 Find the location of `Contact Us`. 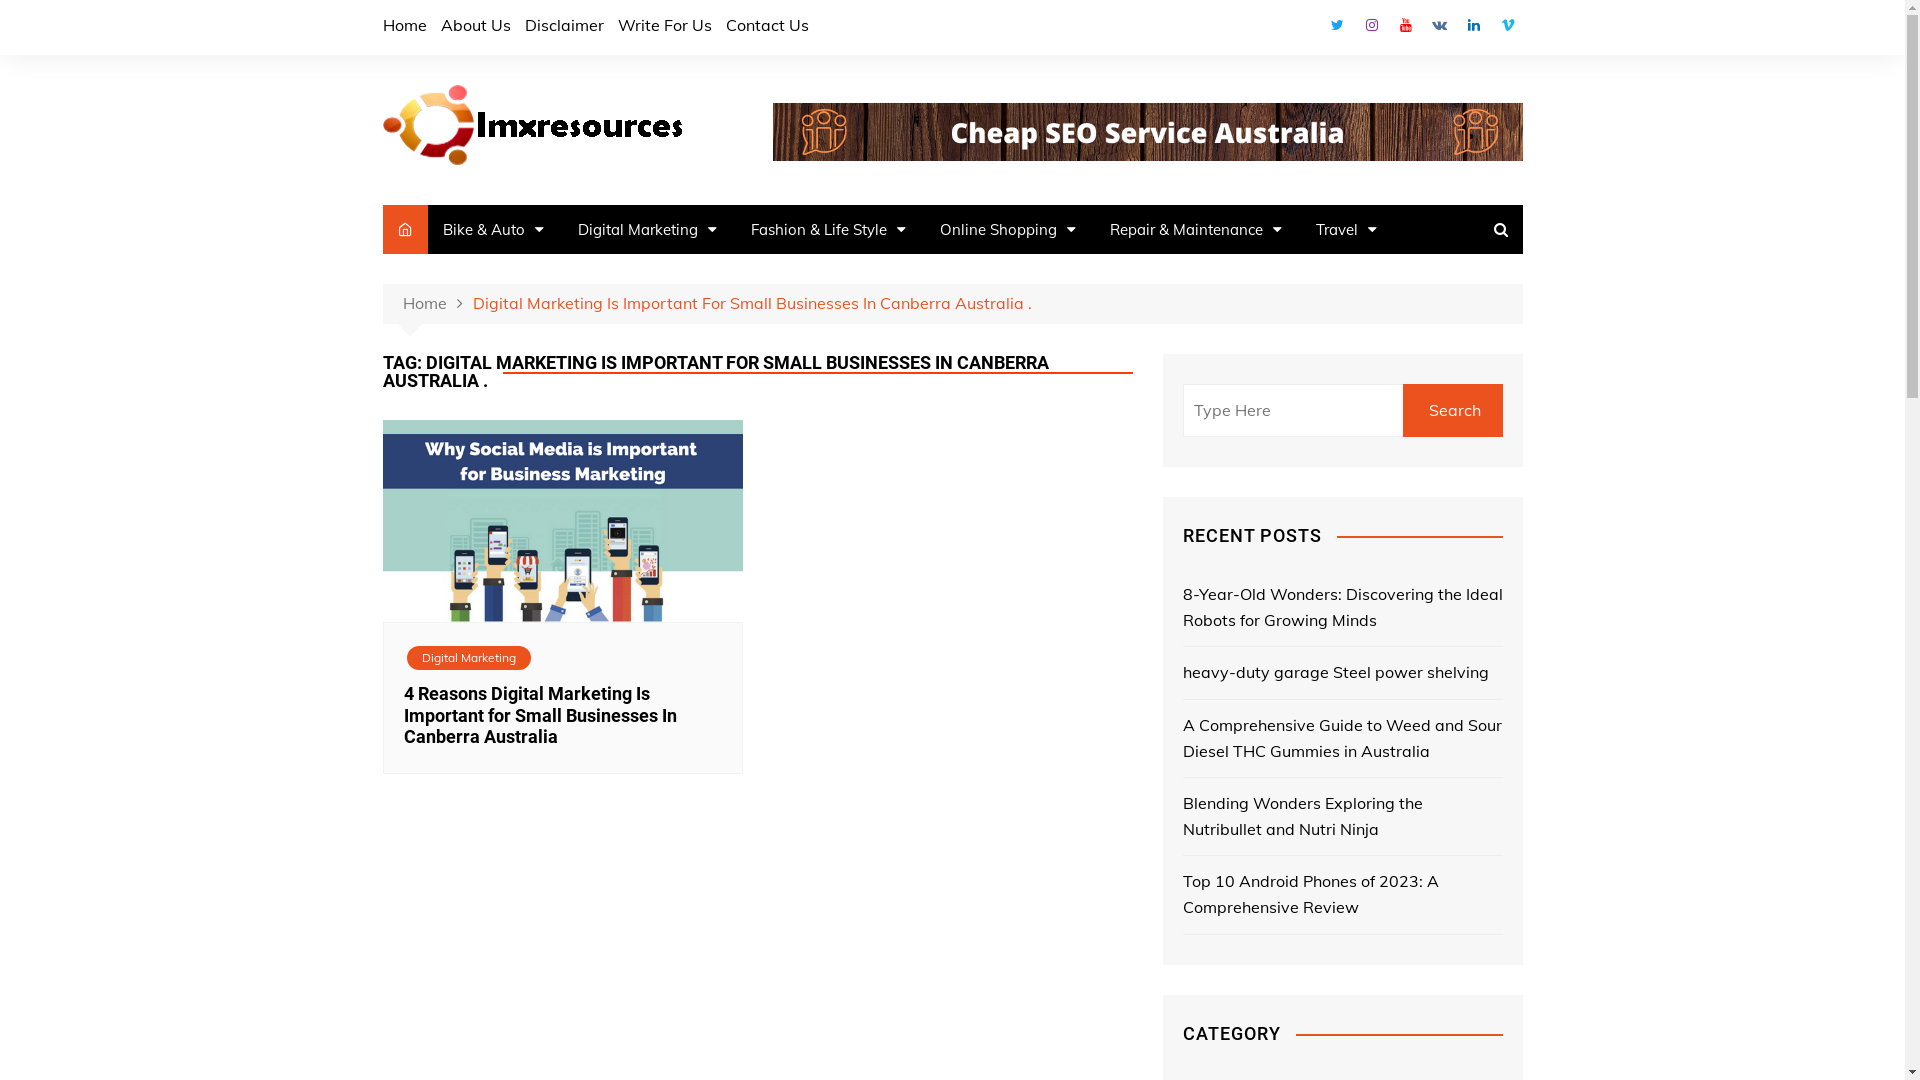

Contact Us is located at coordinates (768, 25).